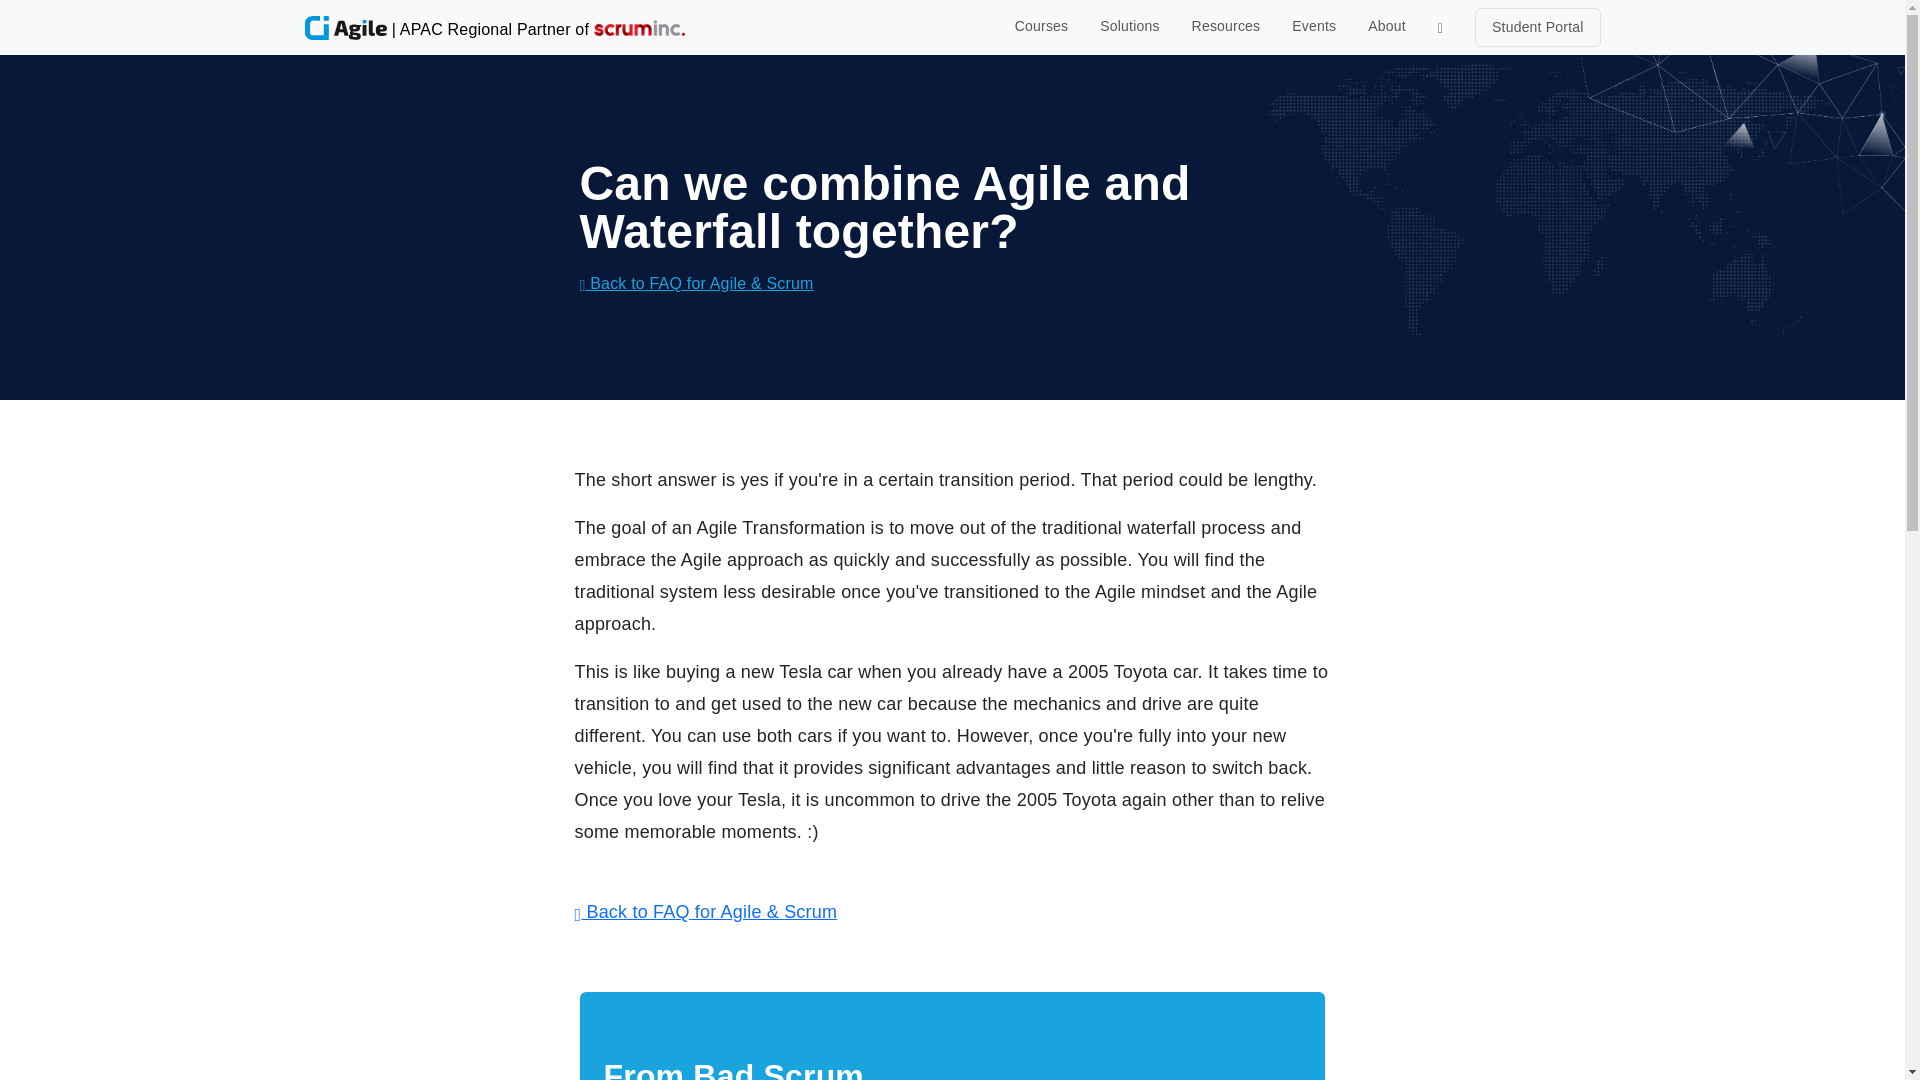 The image size is (1920, 1080). Describe the element at coordinates (1041, 26) in the screenshot. I see `Courses` at that location.